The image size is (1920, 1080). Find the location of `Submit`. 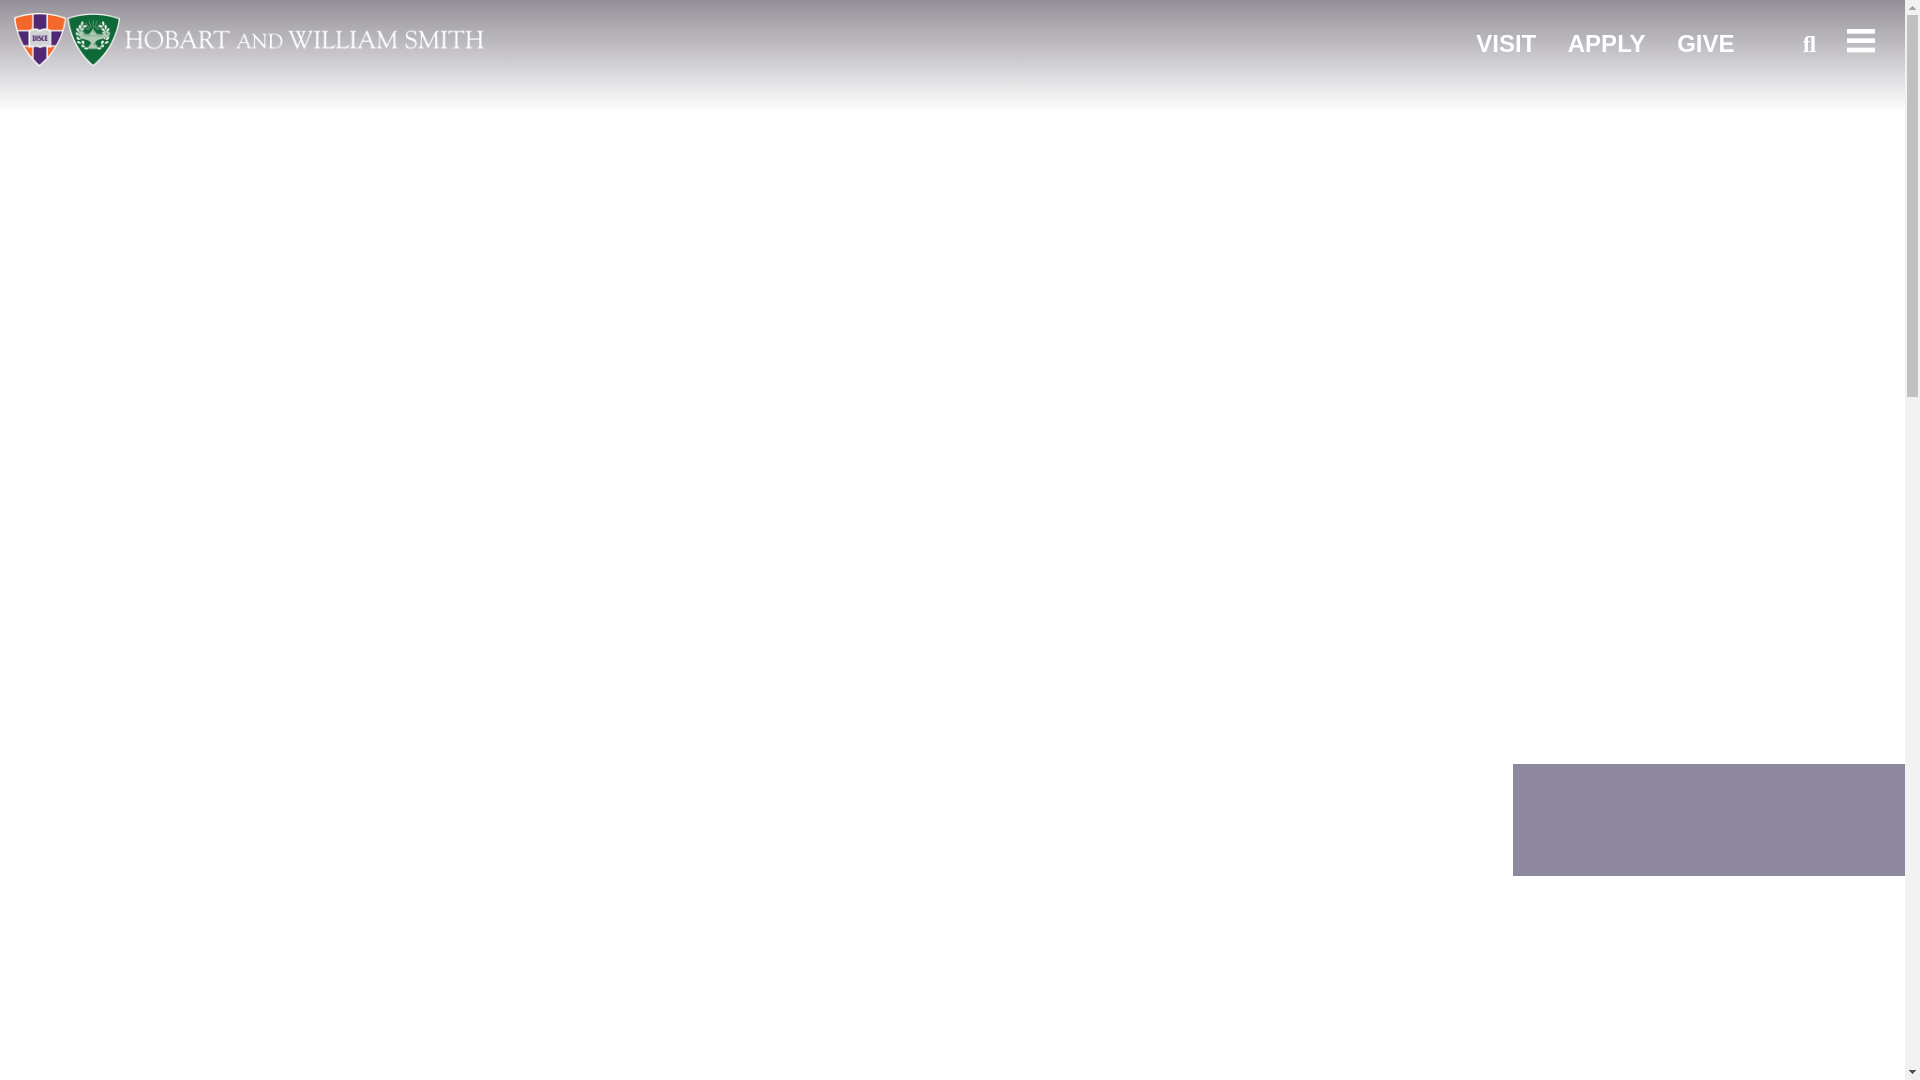

Submit is located at coordinates (1800, 109).